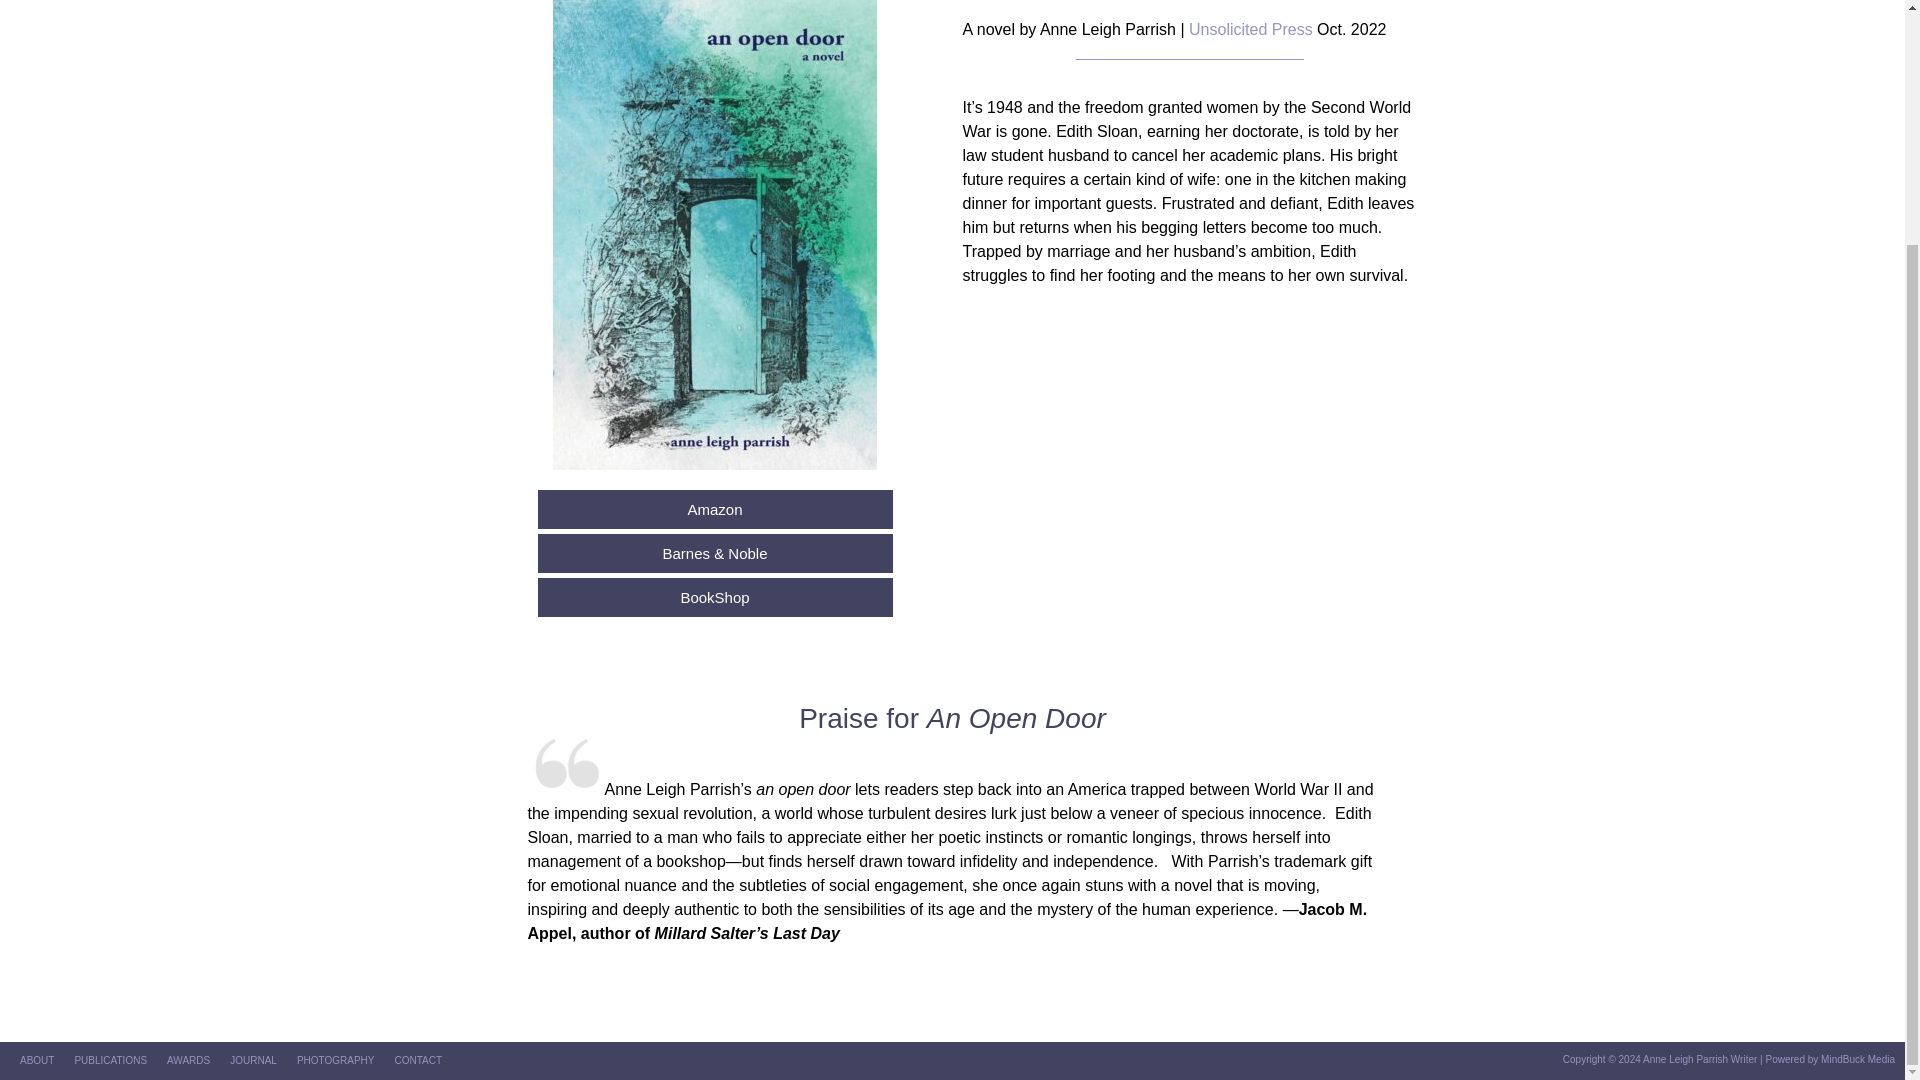  I want to click on JOURNAL, so click(253, 1060).